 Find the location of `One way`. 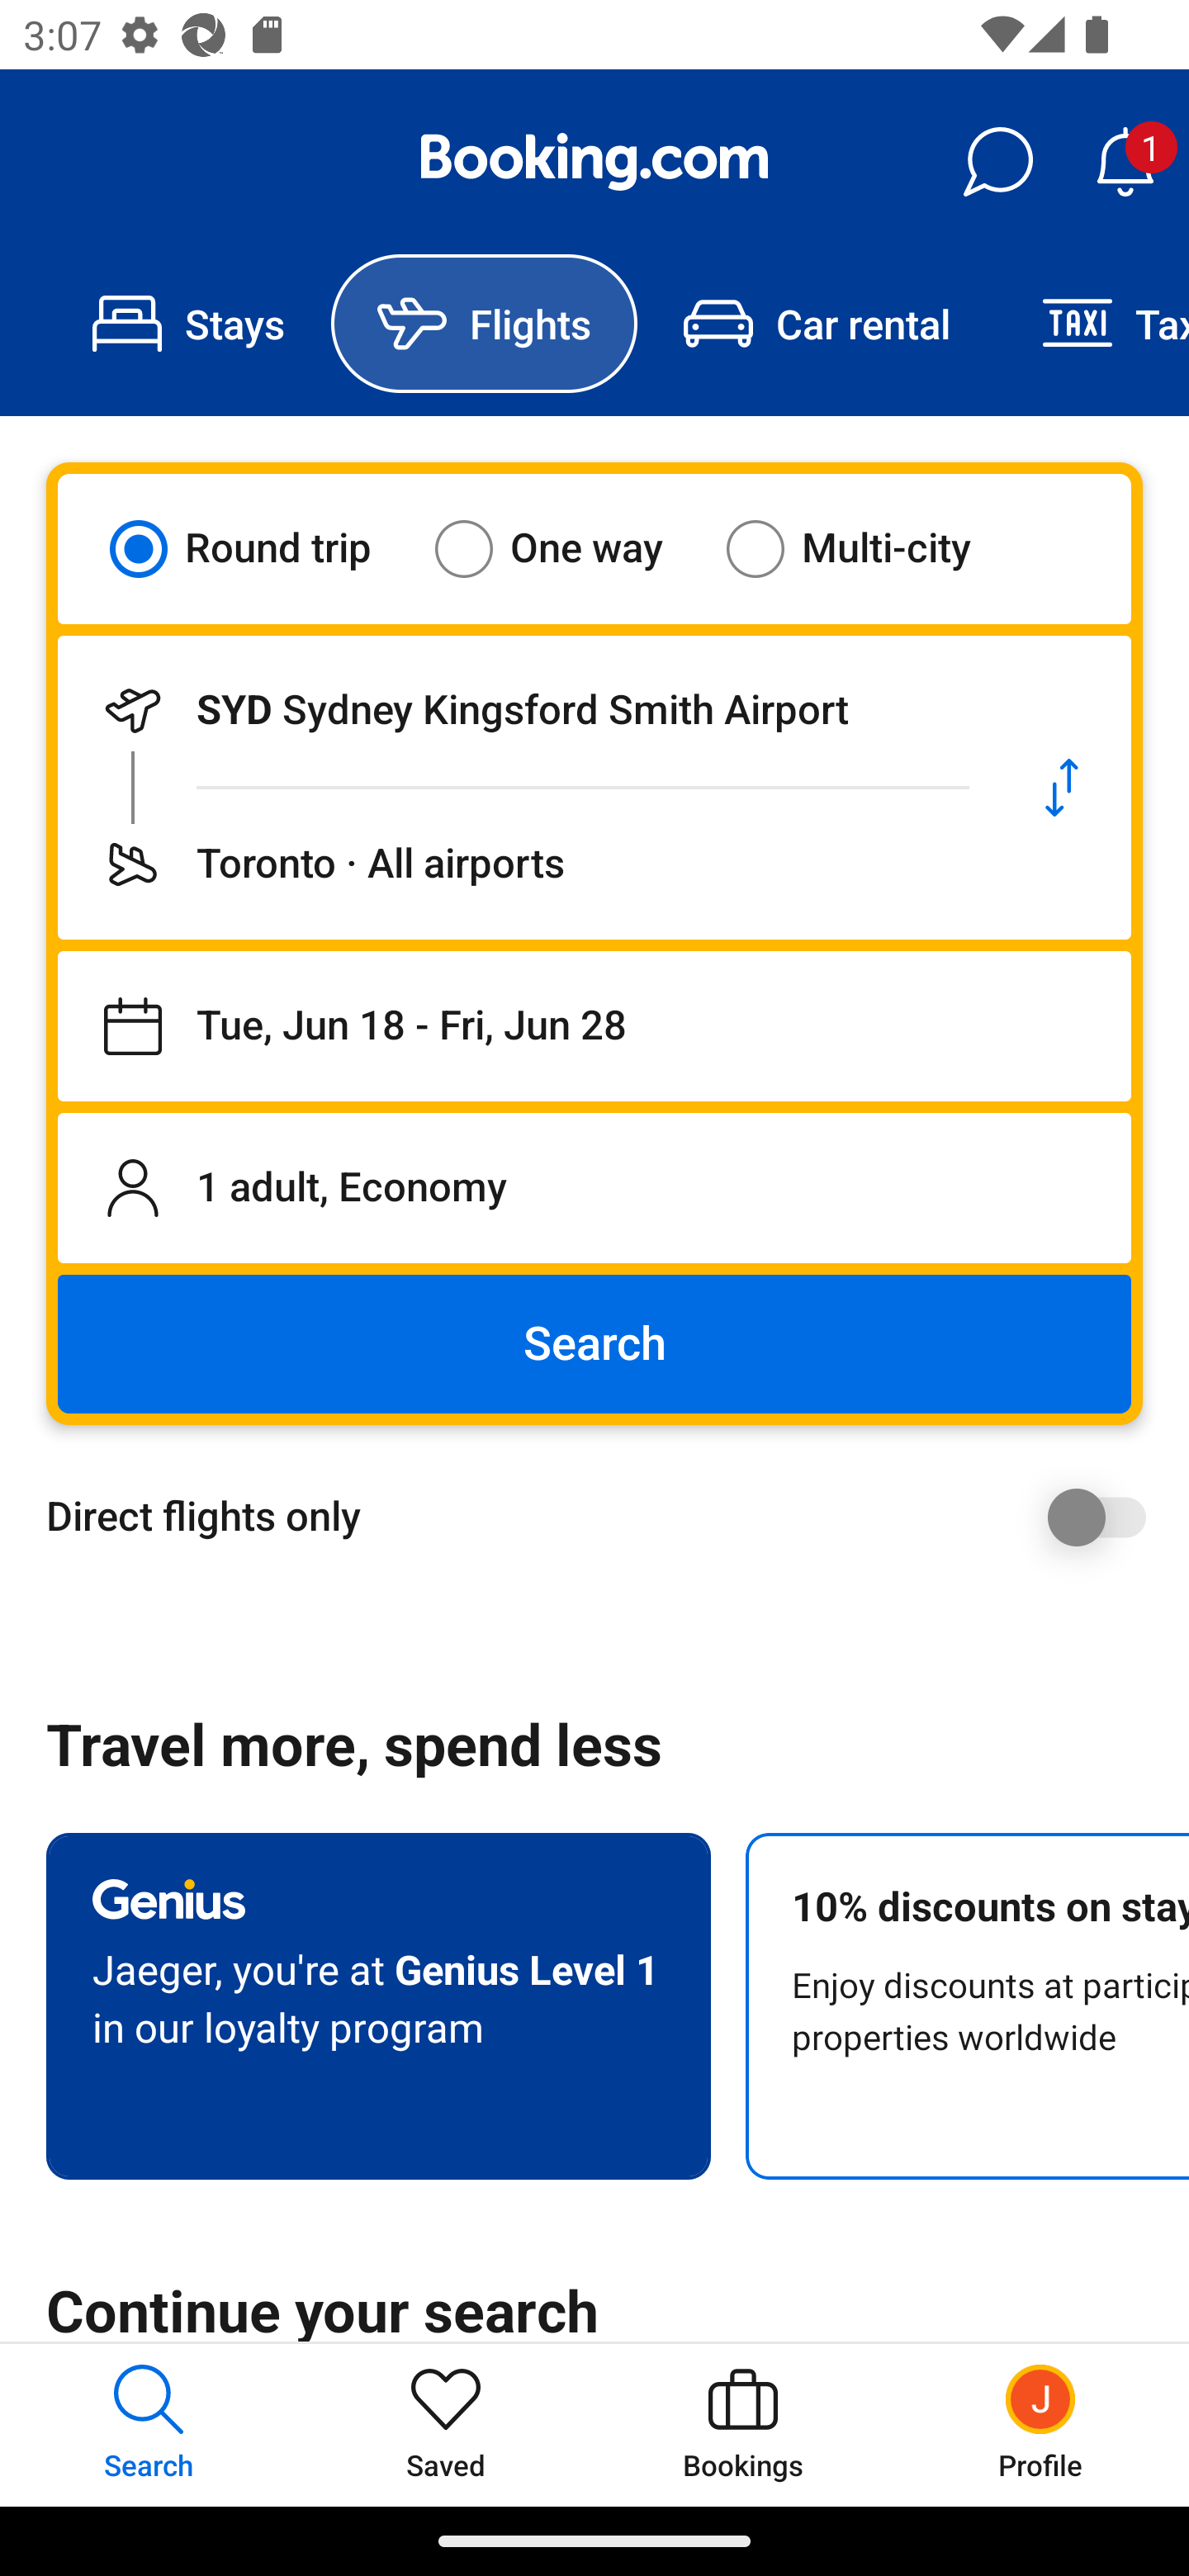

One way is located at coordinates (569, 548).